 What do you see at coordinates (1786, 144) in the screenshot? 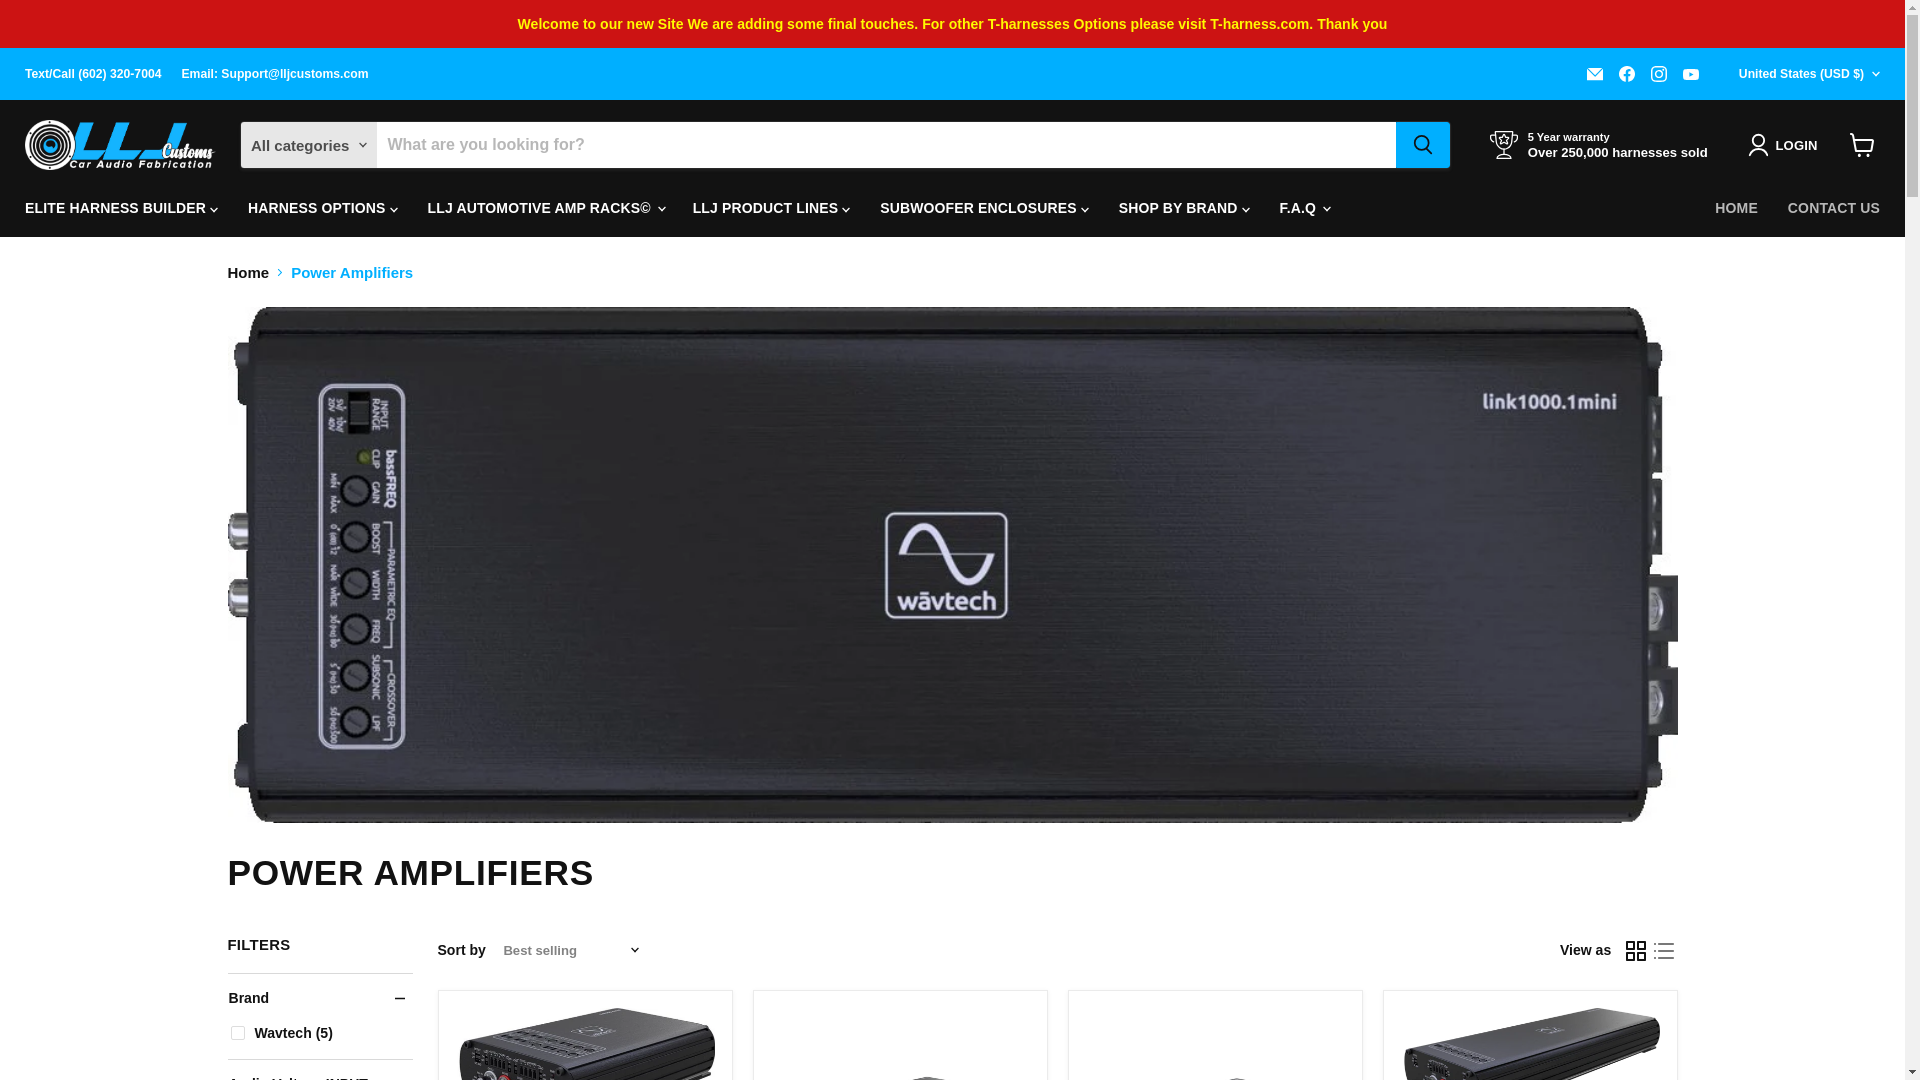
I see `LOGIN` at bounding box center [1786, 144].